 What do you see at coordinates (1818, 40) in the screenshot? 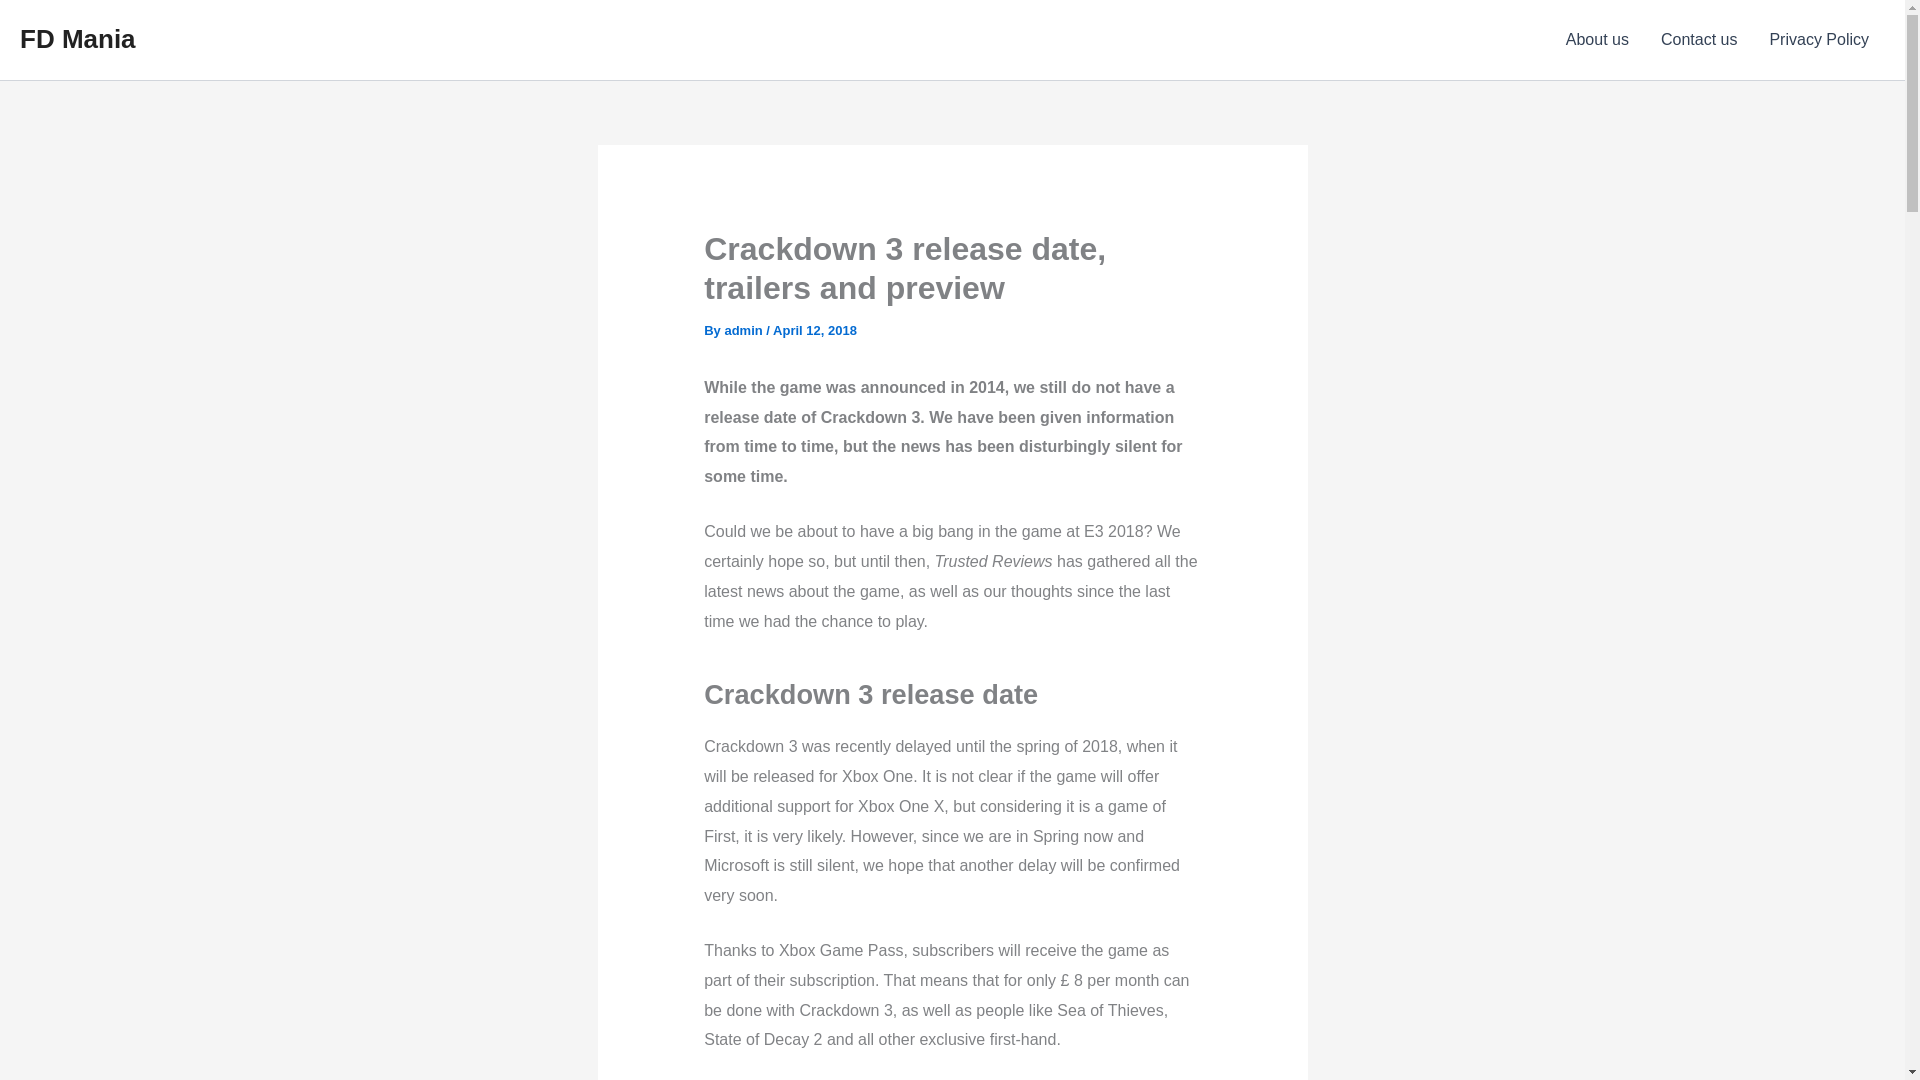
I see `Privacy Policy` at bounding box center [1818, 40].